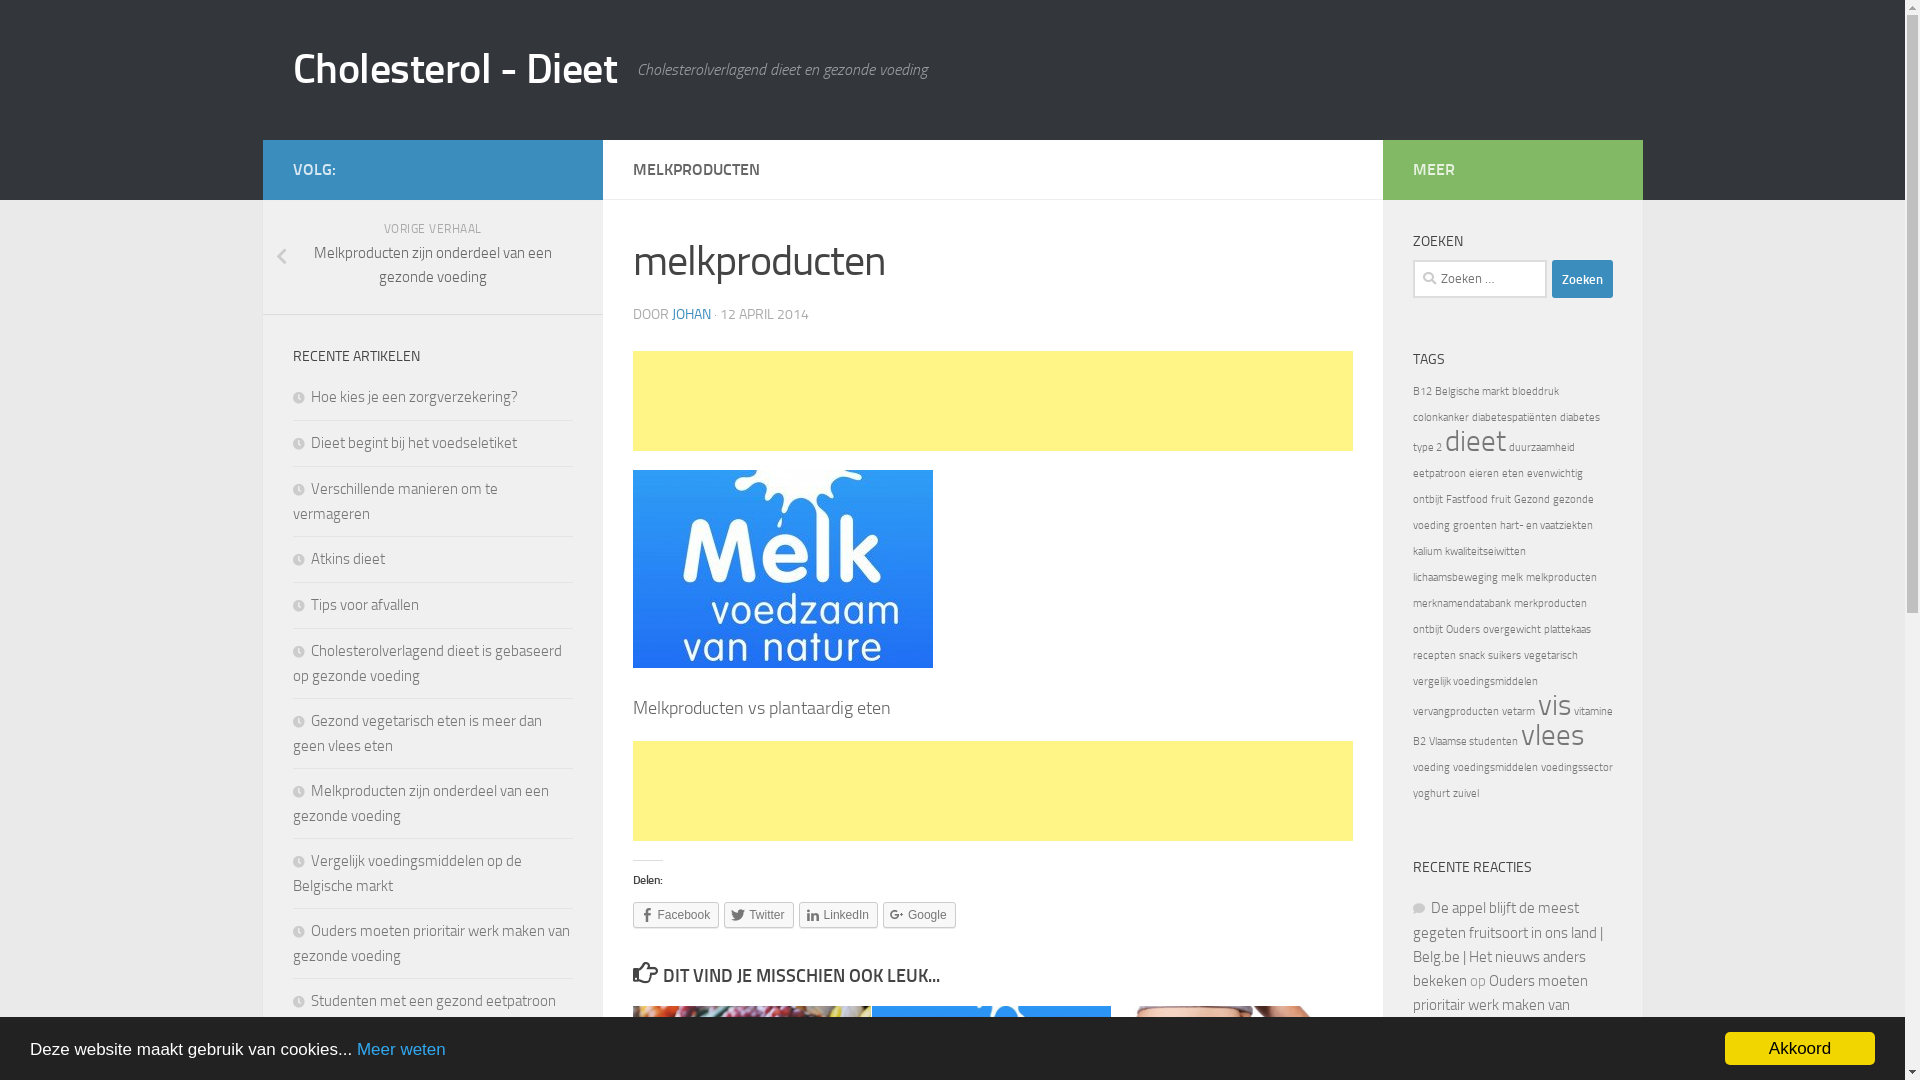  What do you see at coordinates (416, 734) in the screenshot?
I see `Gezond vegetarisch eten is meer dan geen vlees eten` at bounding box center [416, 734].